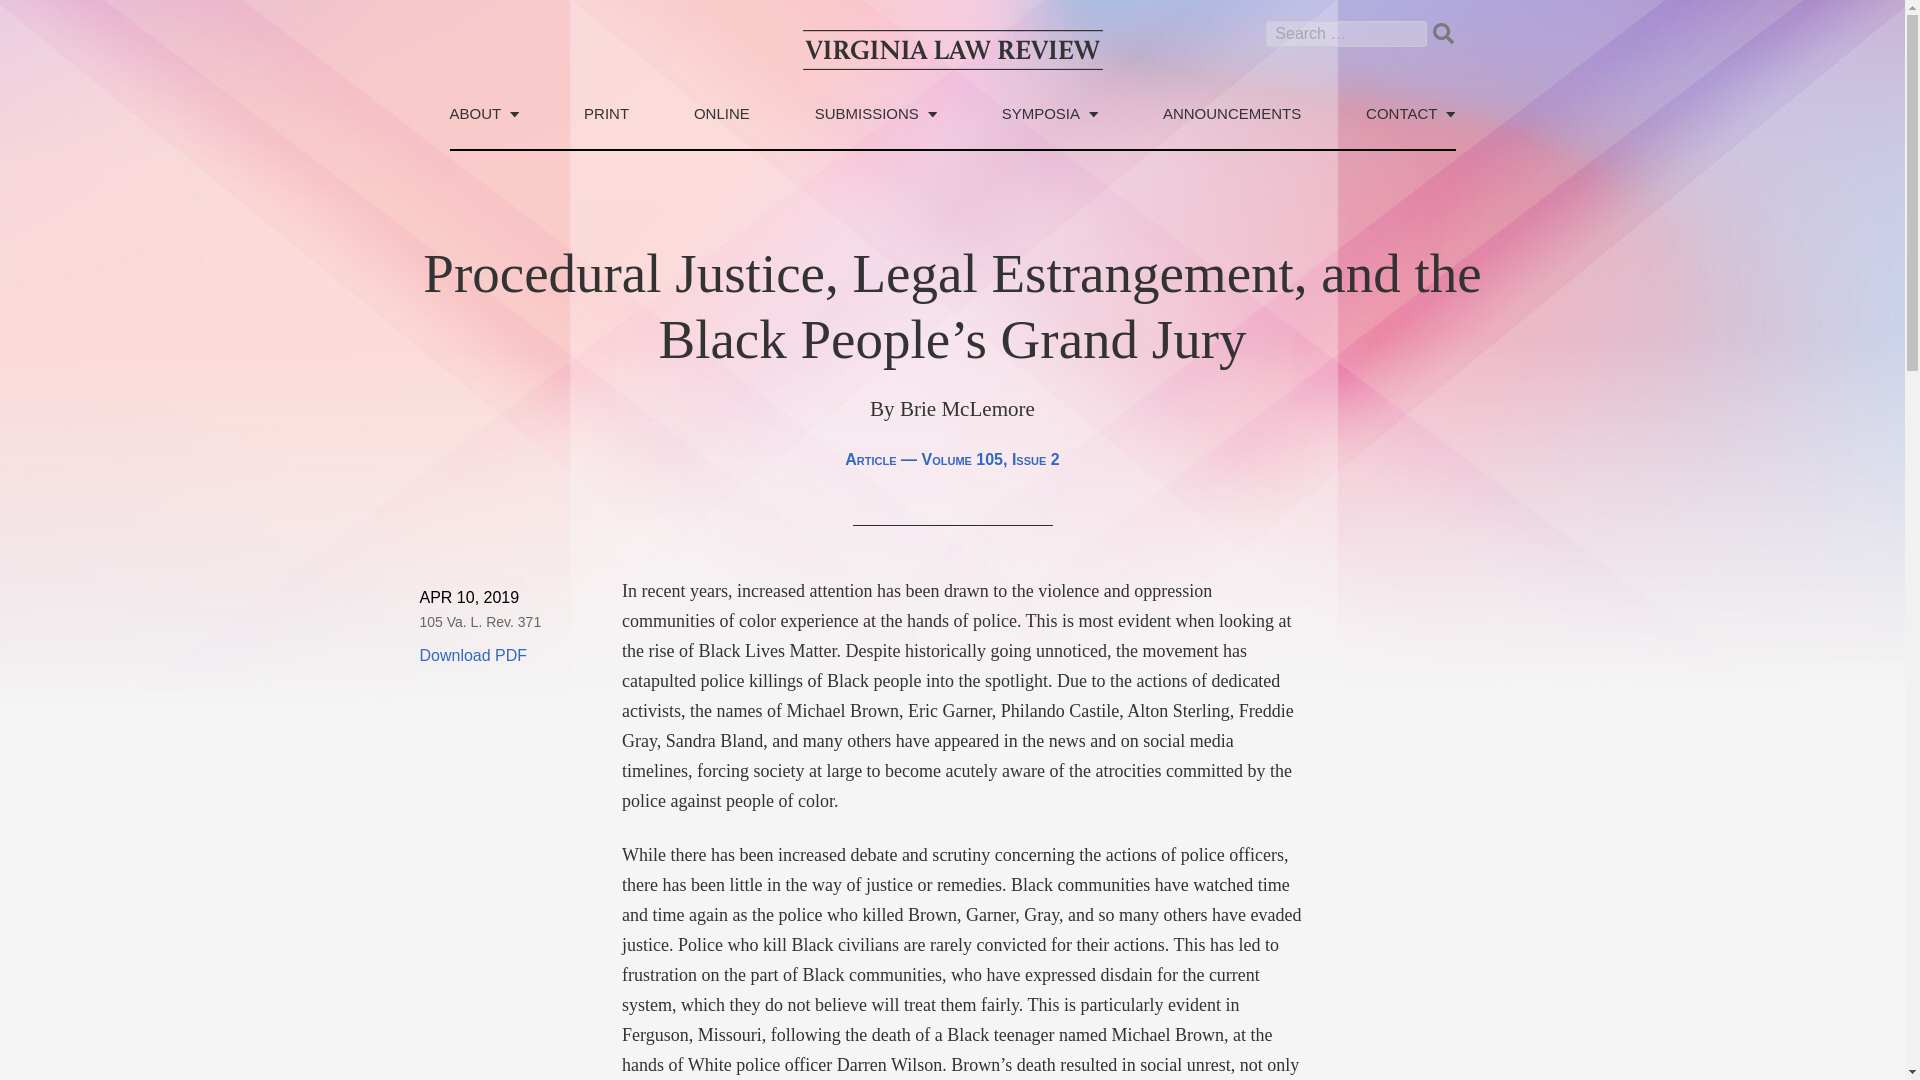  I want to click on PRINT, so click(606, 126).